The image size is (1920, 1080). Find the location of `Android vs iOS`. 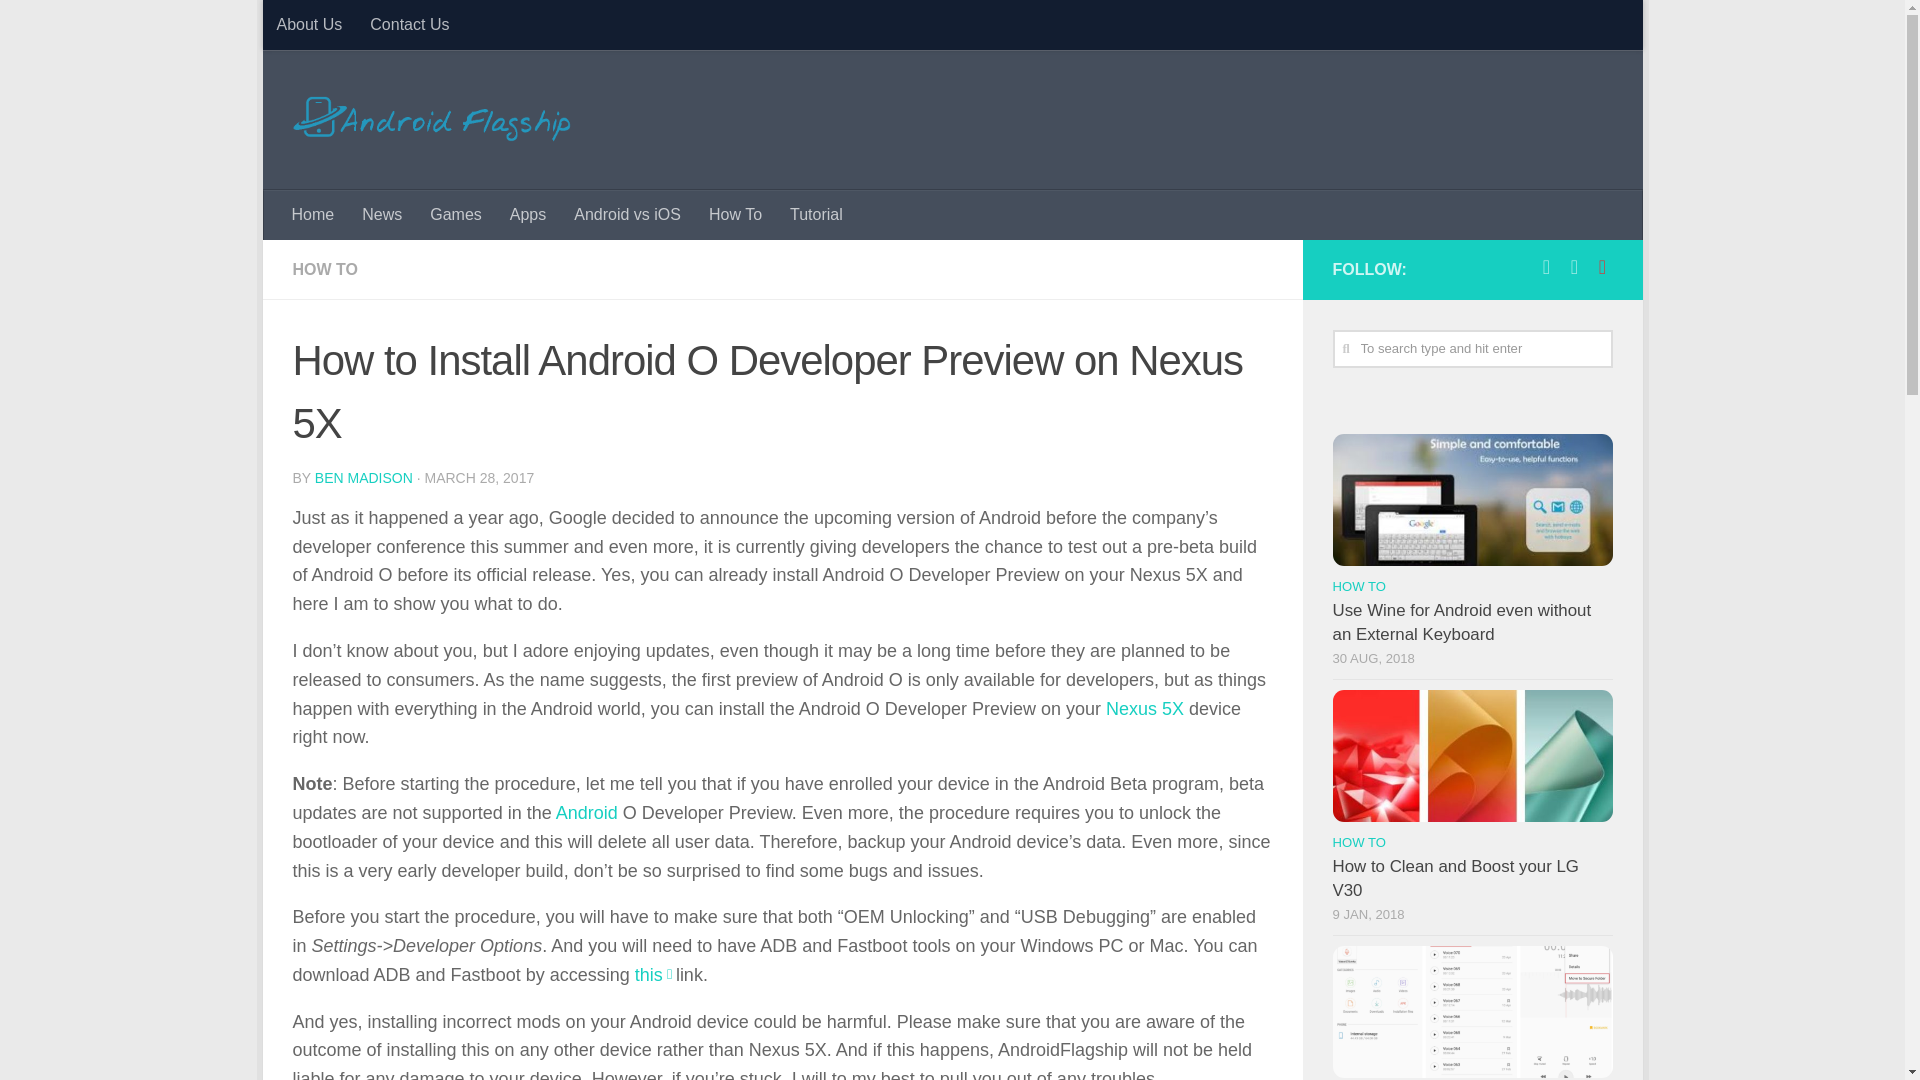

Android vs iOS is located at coordinates (628, 214).